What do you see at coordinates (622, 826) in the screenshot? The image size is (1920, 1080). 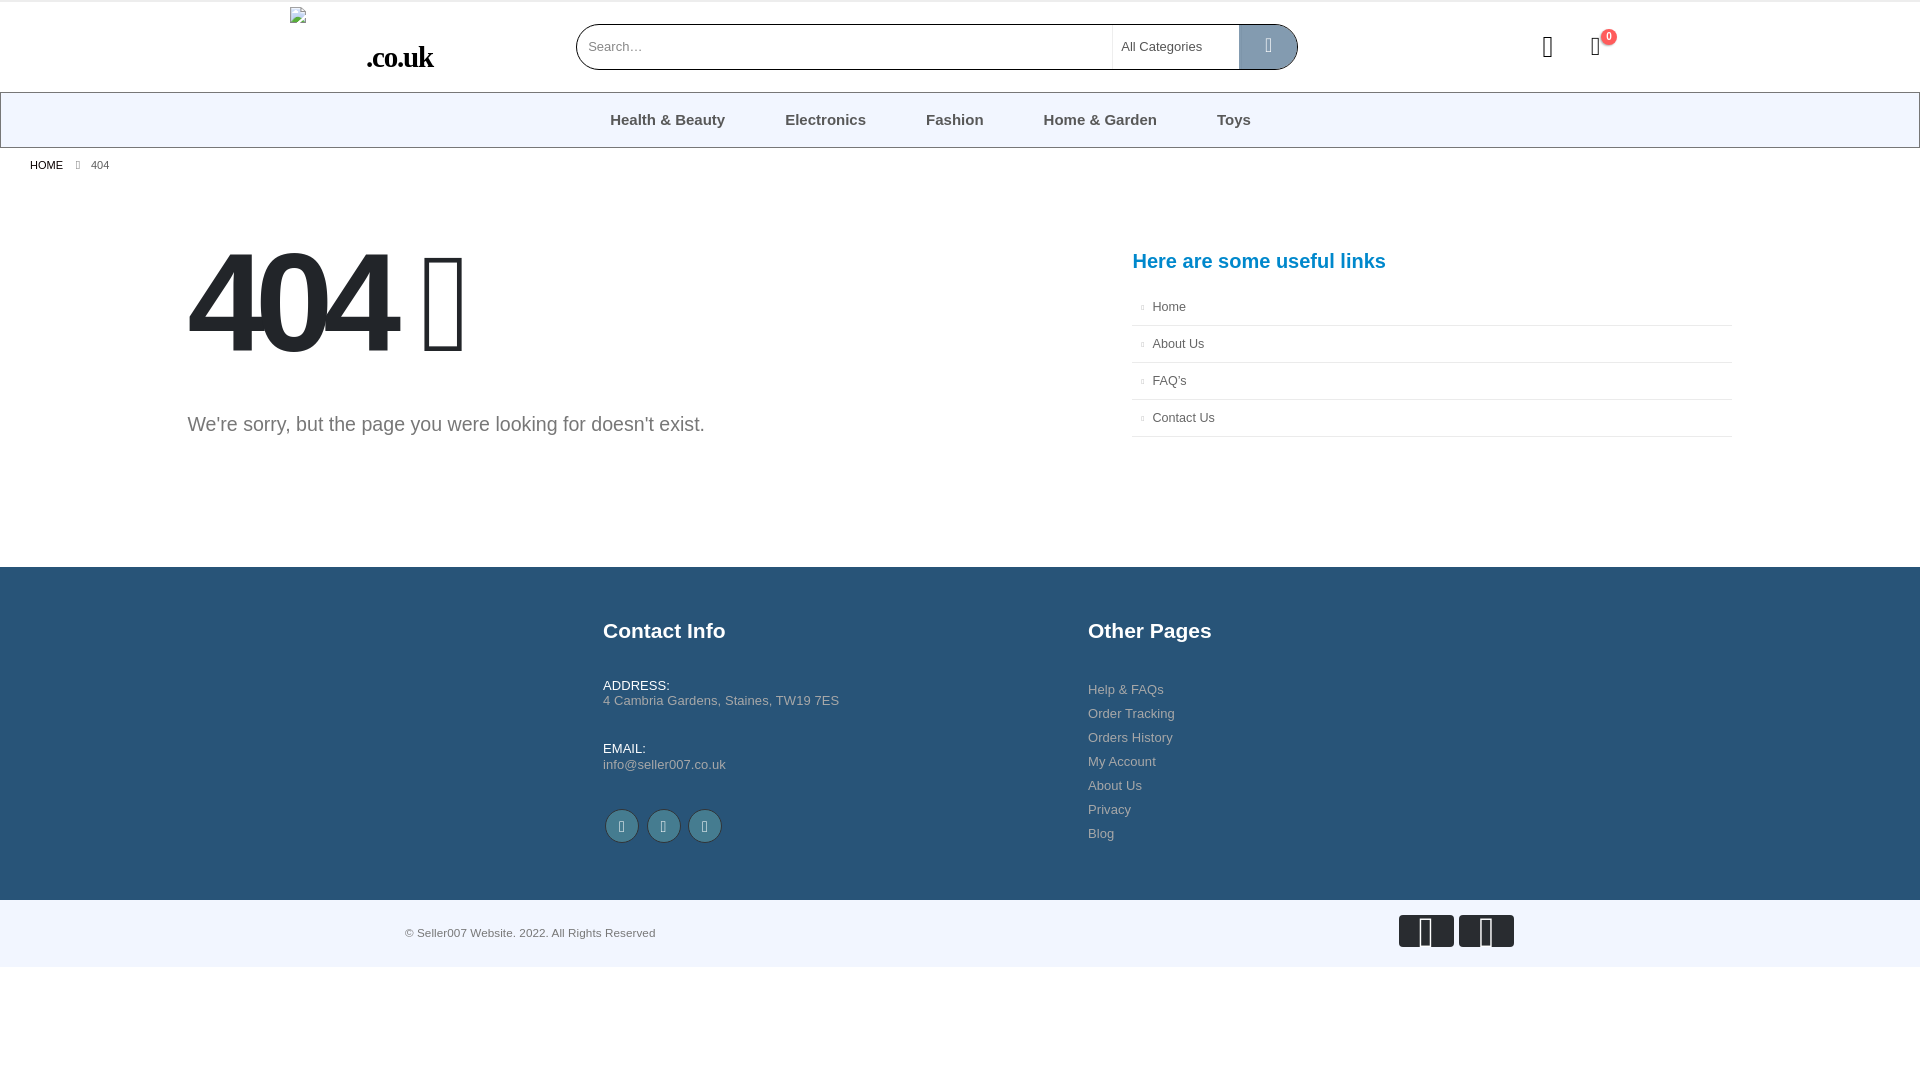 I see `Facebook` at bounding box center [622, 826].